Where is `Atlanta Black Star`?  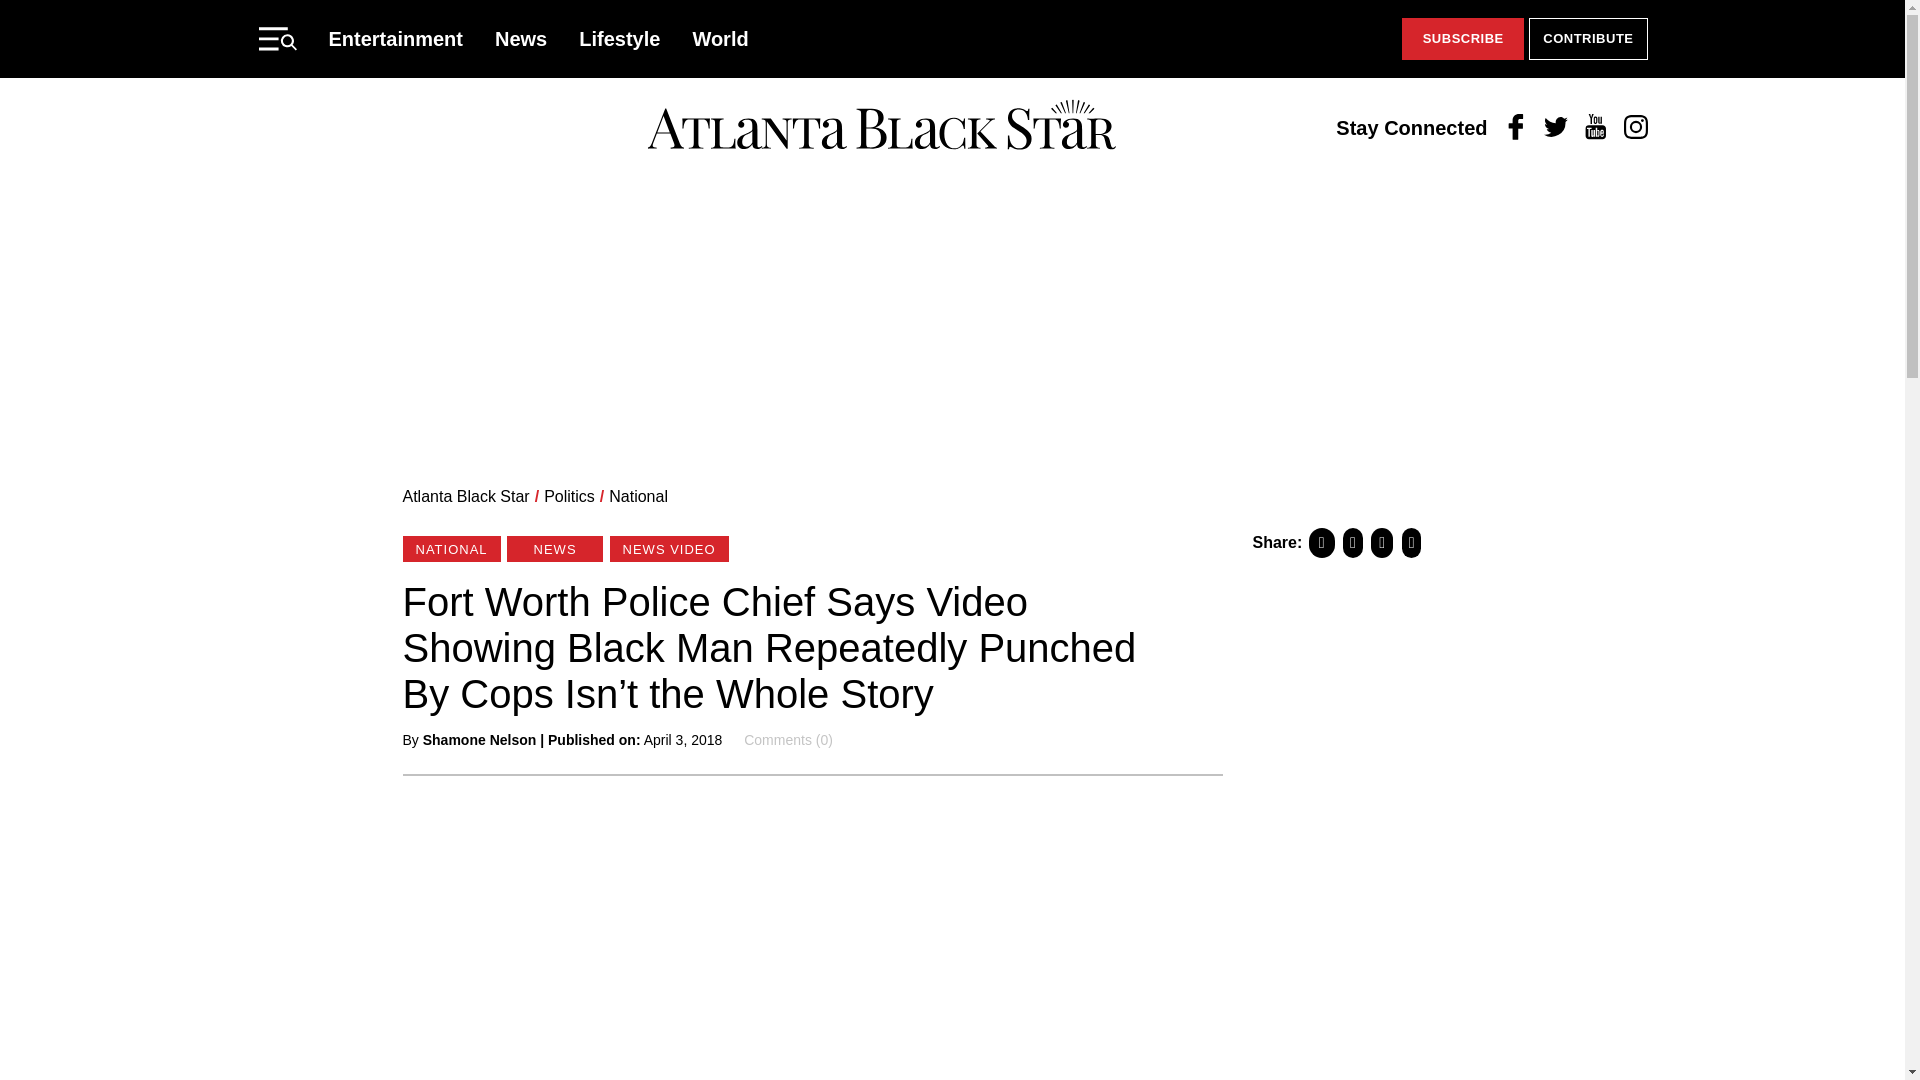
Atlanta Black Star is located at coordinates (465, 496).